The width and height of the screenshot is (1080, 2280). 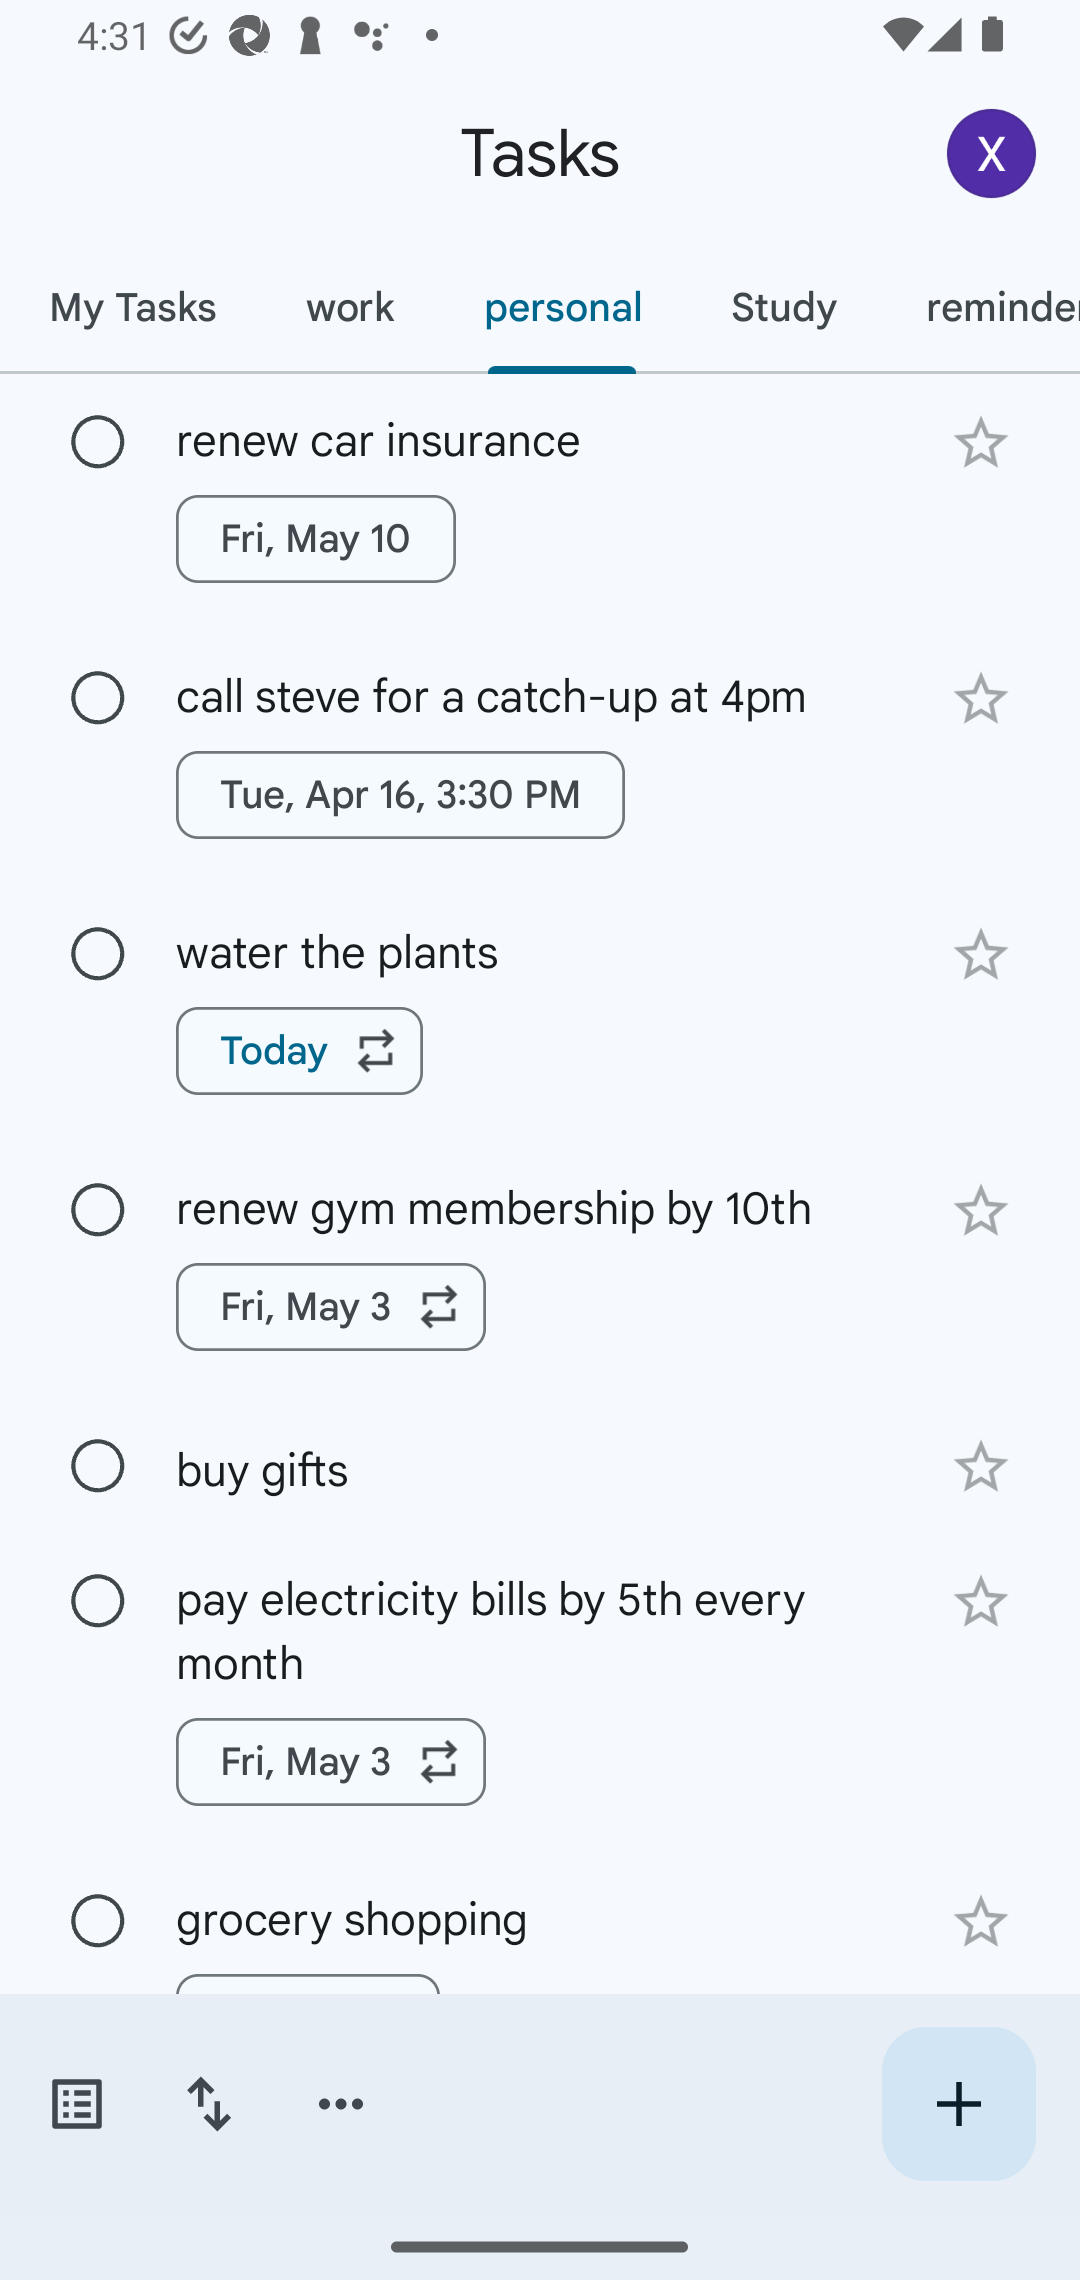 What do you see at coordinates (400, 795) in the screenshot?
I see `Tue, Apr 16, 3:30 PM` at bounding box center [400, 795].